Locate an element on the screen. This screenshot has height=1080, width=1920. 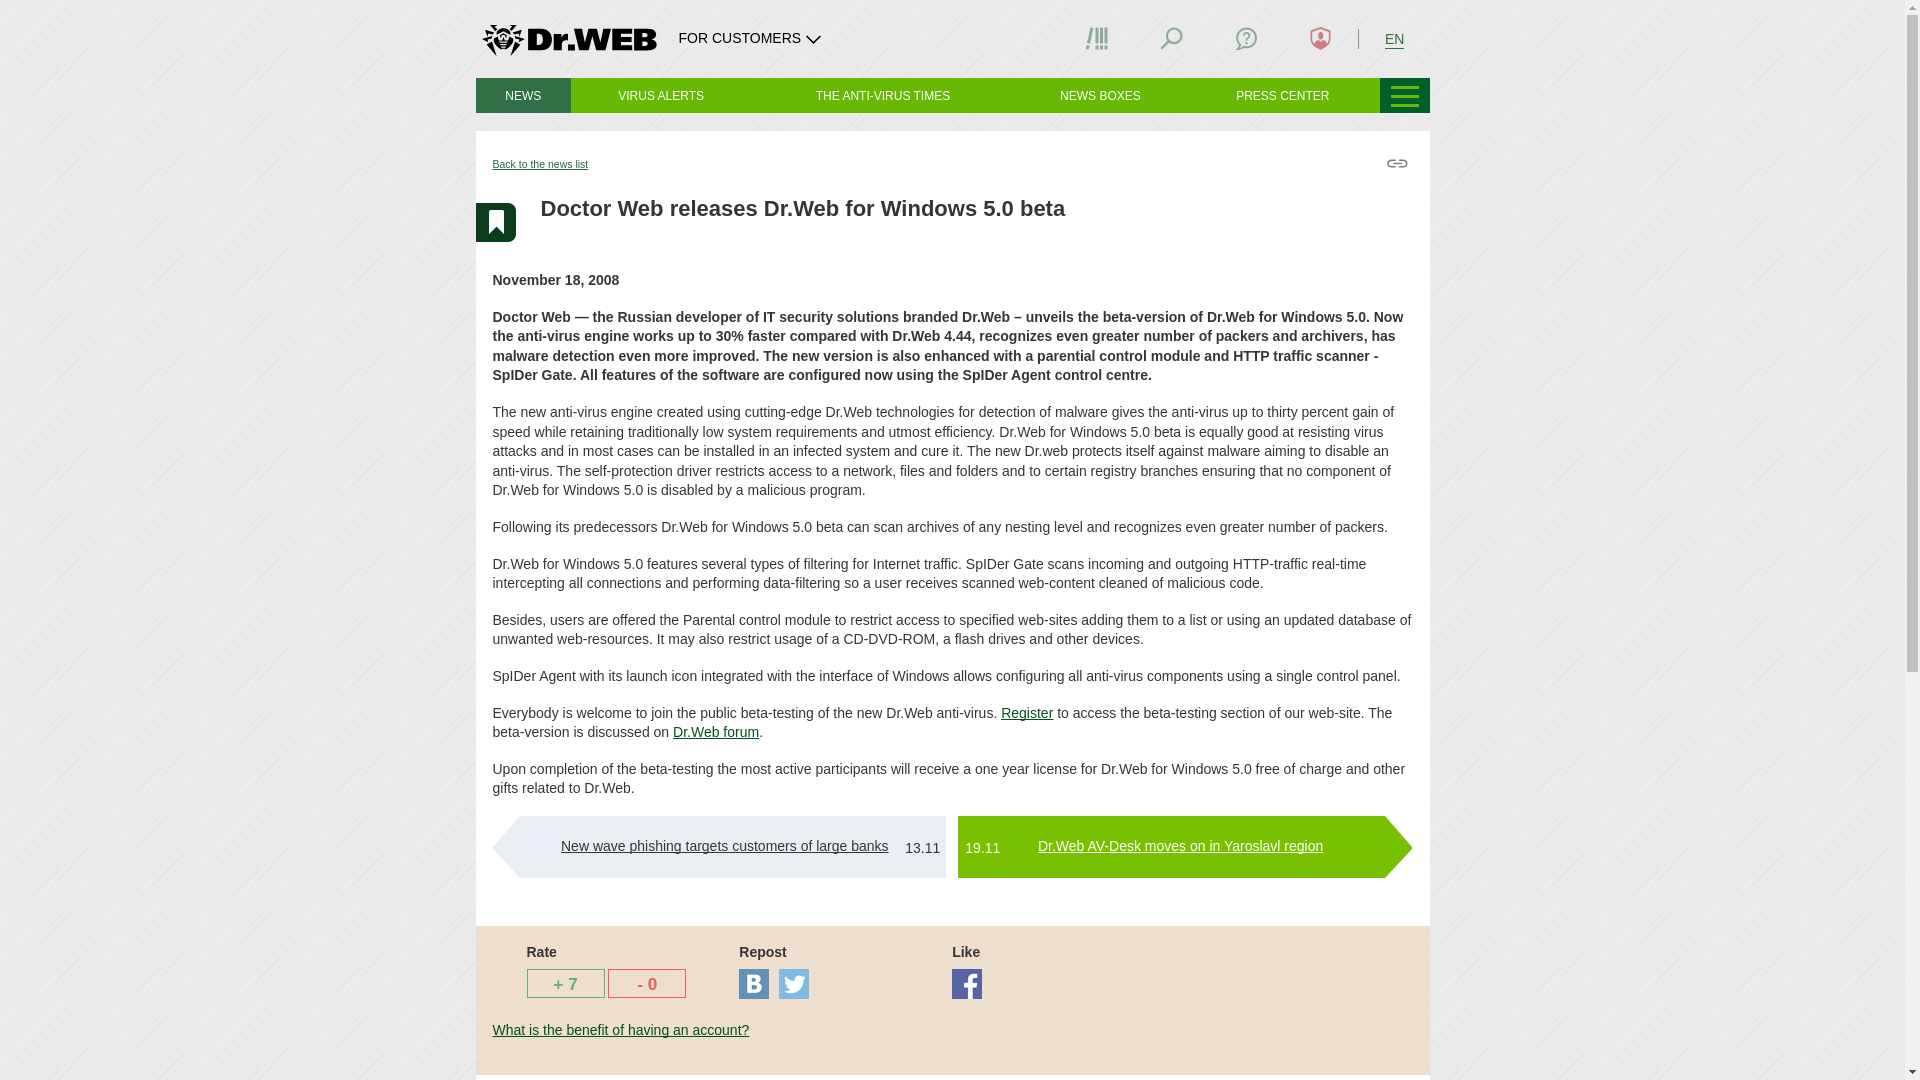
Search is located at coordinates (1172, 38).